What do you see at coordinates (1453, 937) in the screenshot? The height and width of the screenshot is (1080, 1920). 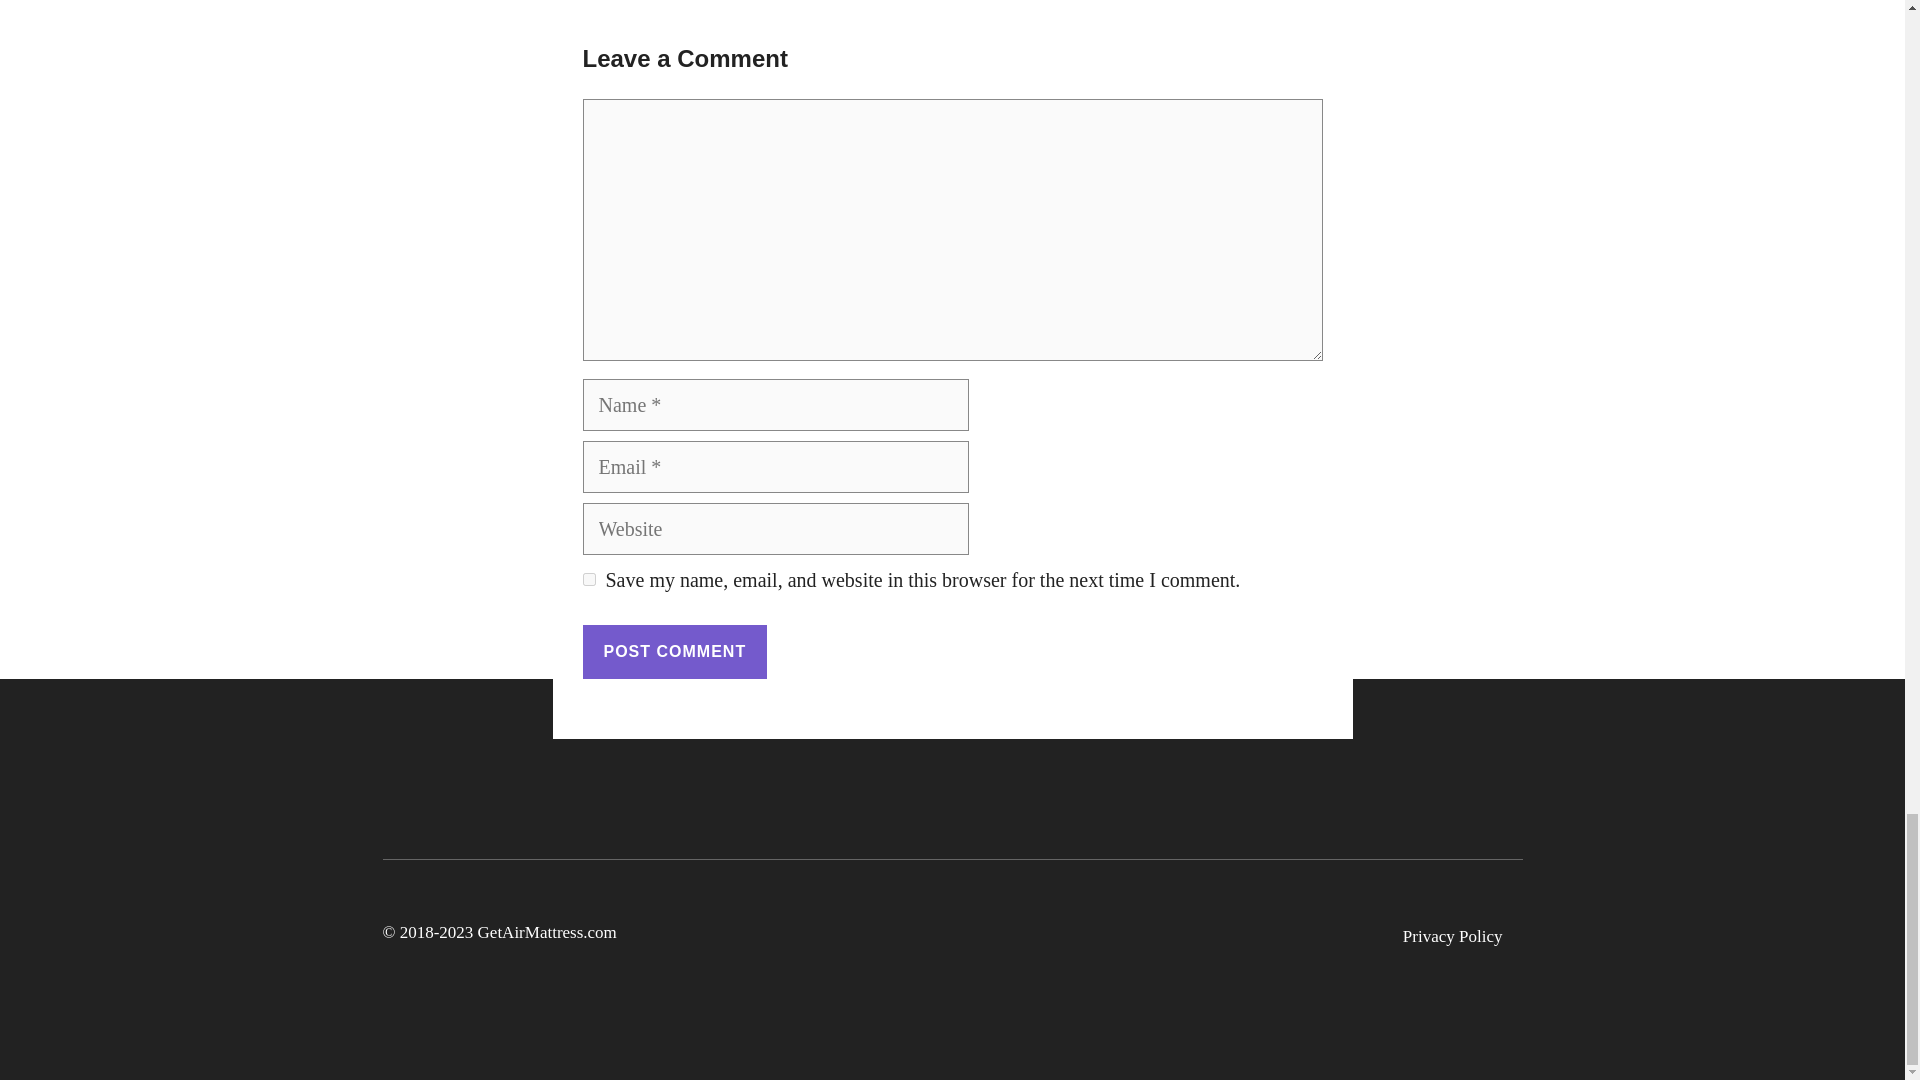 I see `Privacy Policy` at bounding box center [1453, 937].